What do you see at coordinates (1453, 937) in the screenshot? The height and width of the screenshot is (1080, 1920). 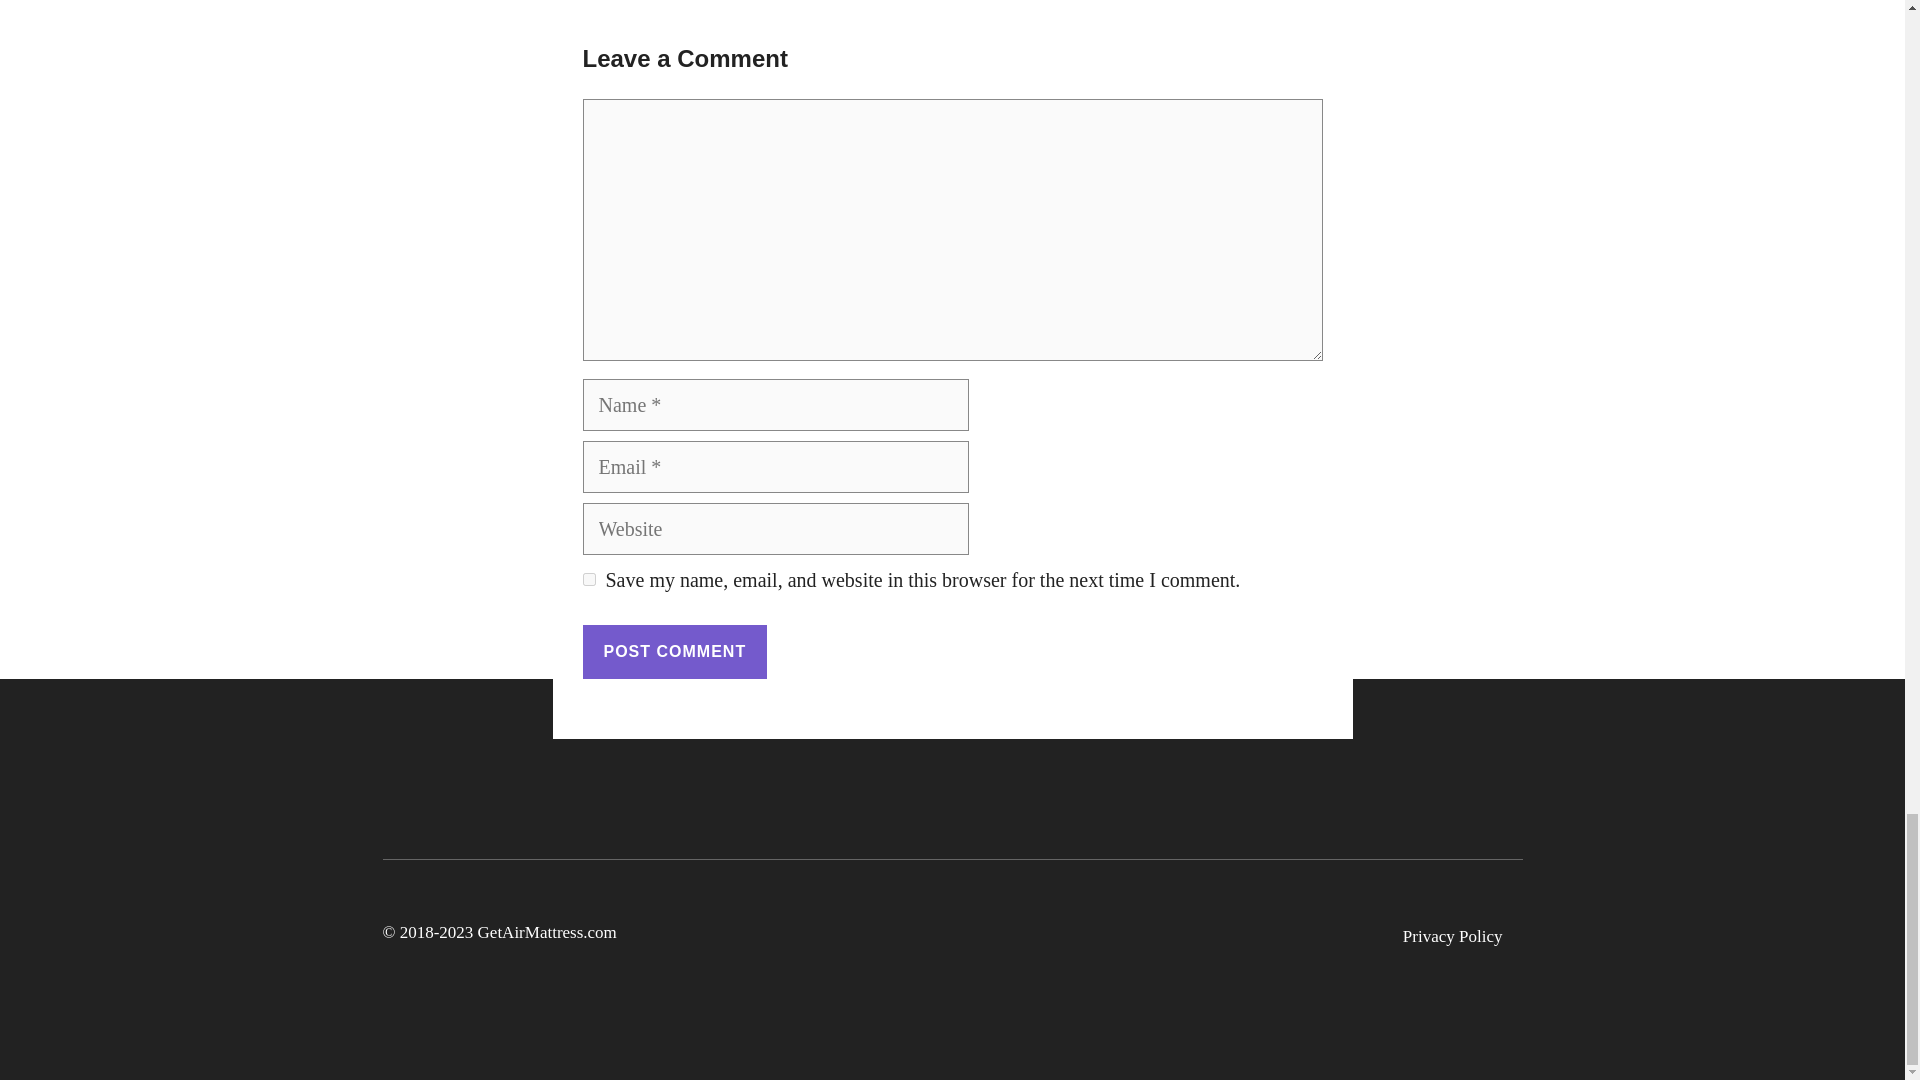 I see `Privacy Policy` at bounding box center [1453, 937].